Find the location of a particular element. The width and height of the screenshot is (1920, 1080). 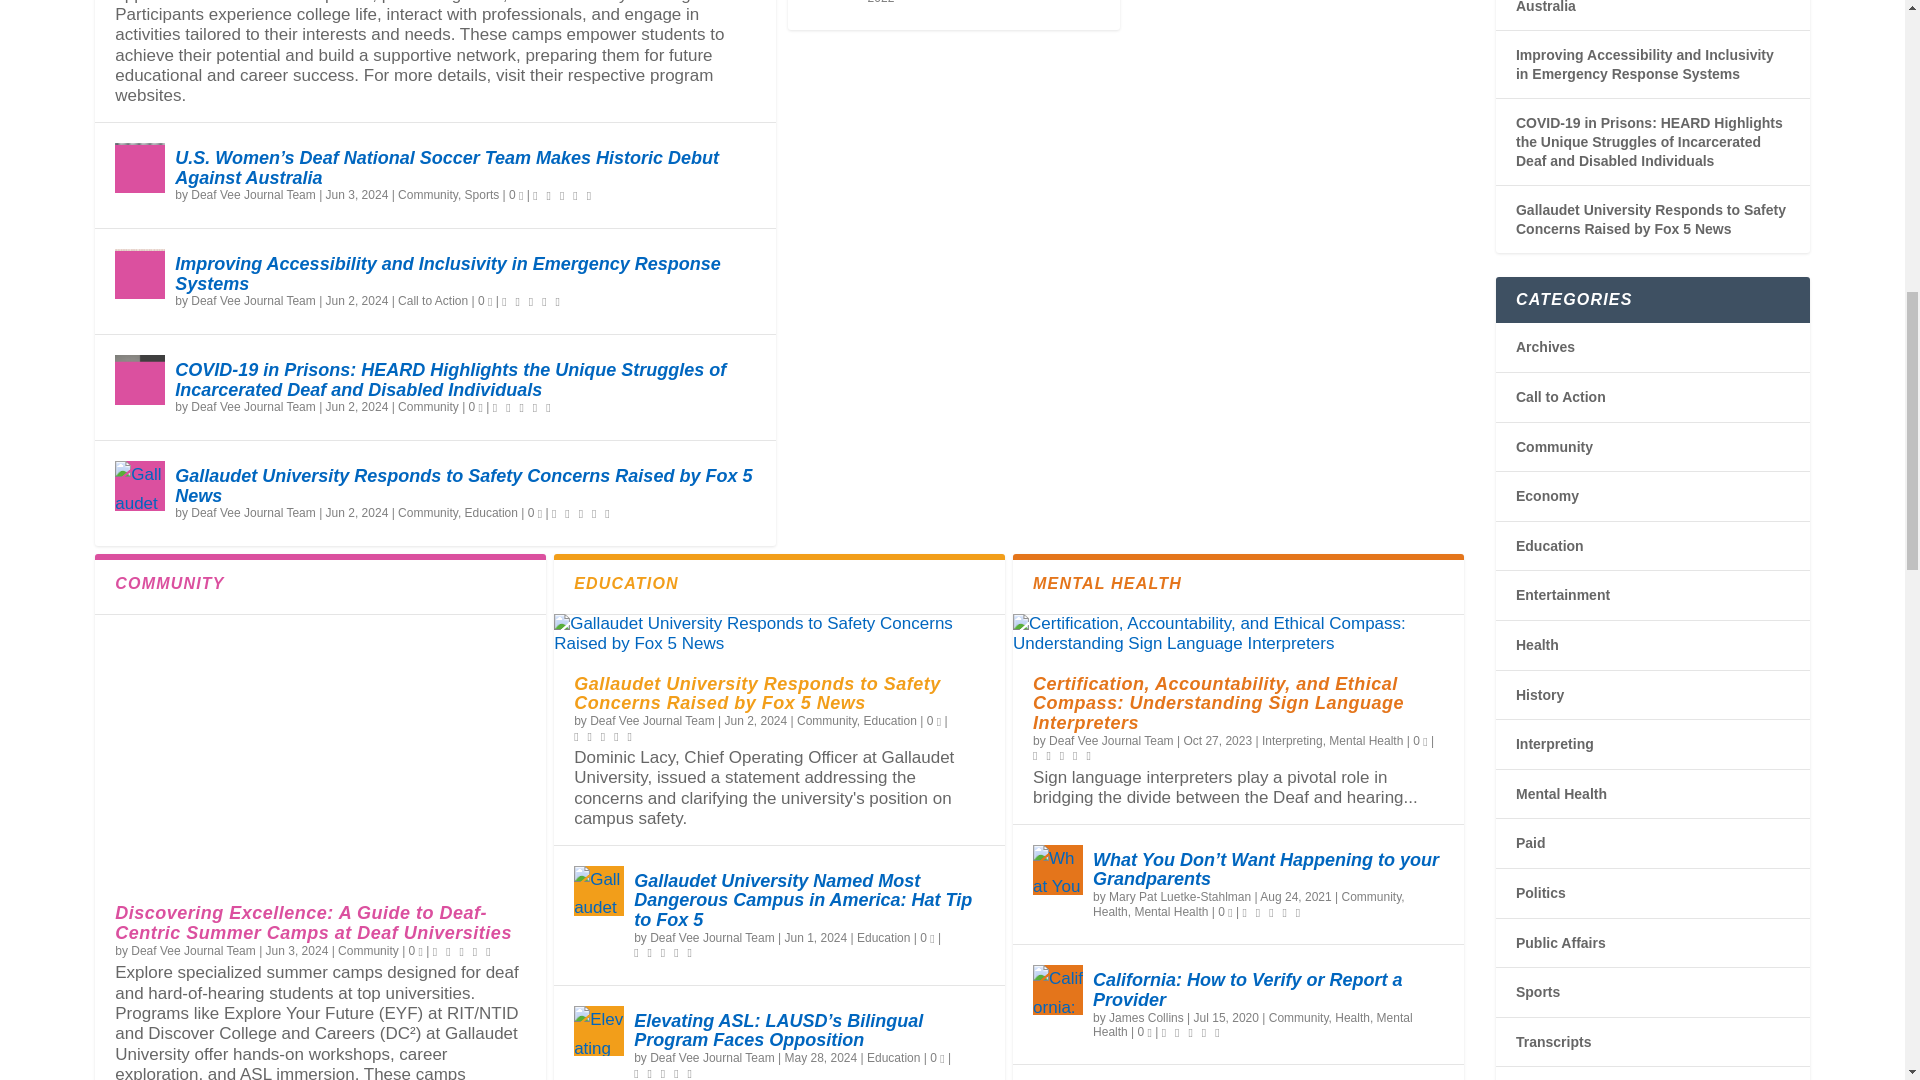

Deaf Vee Journal Team is located at coordinates (253, 406).